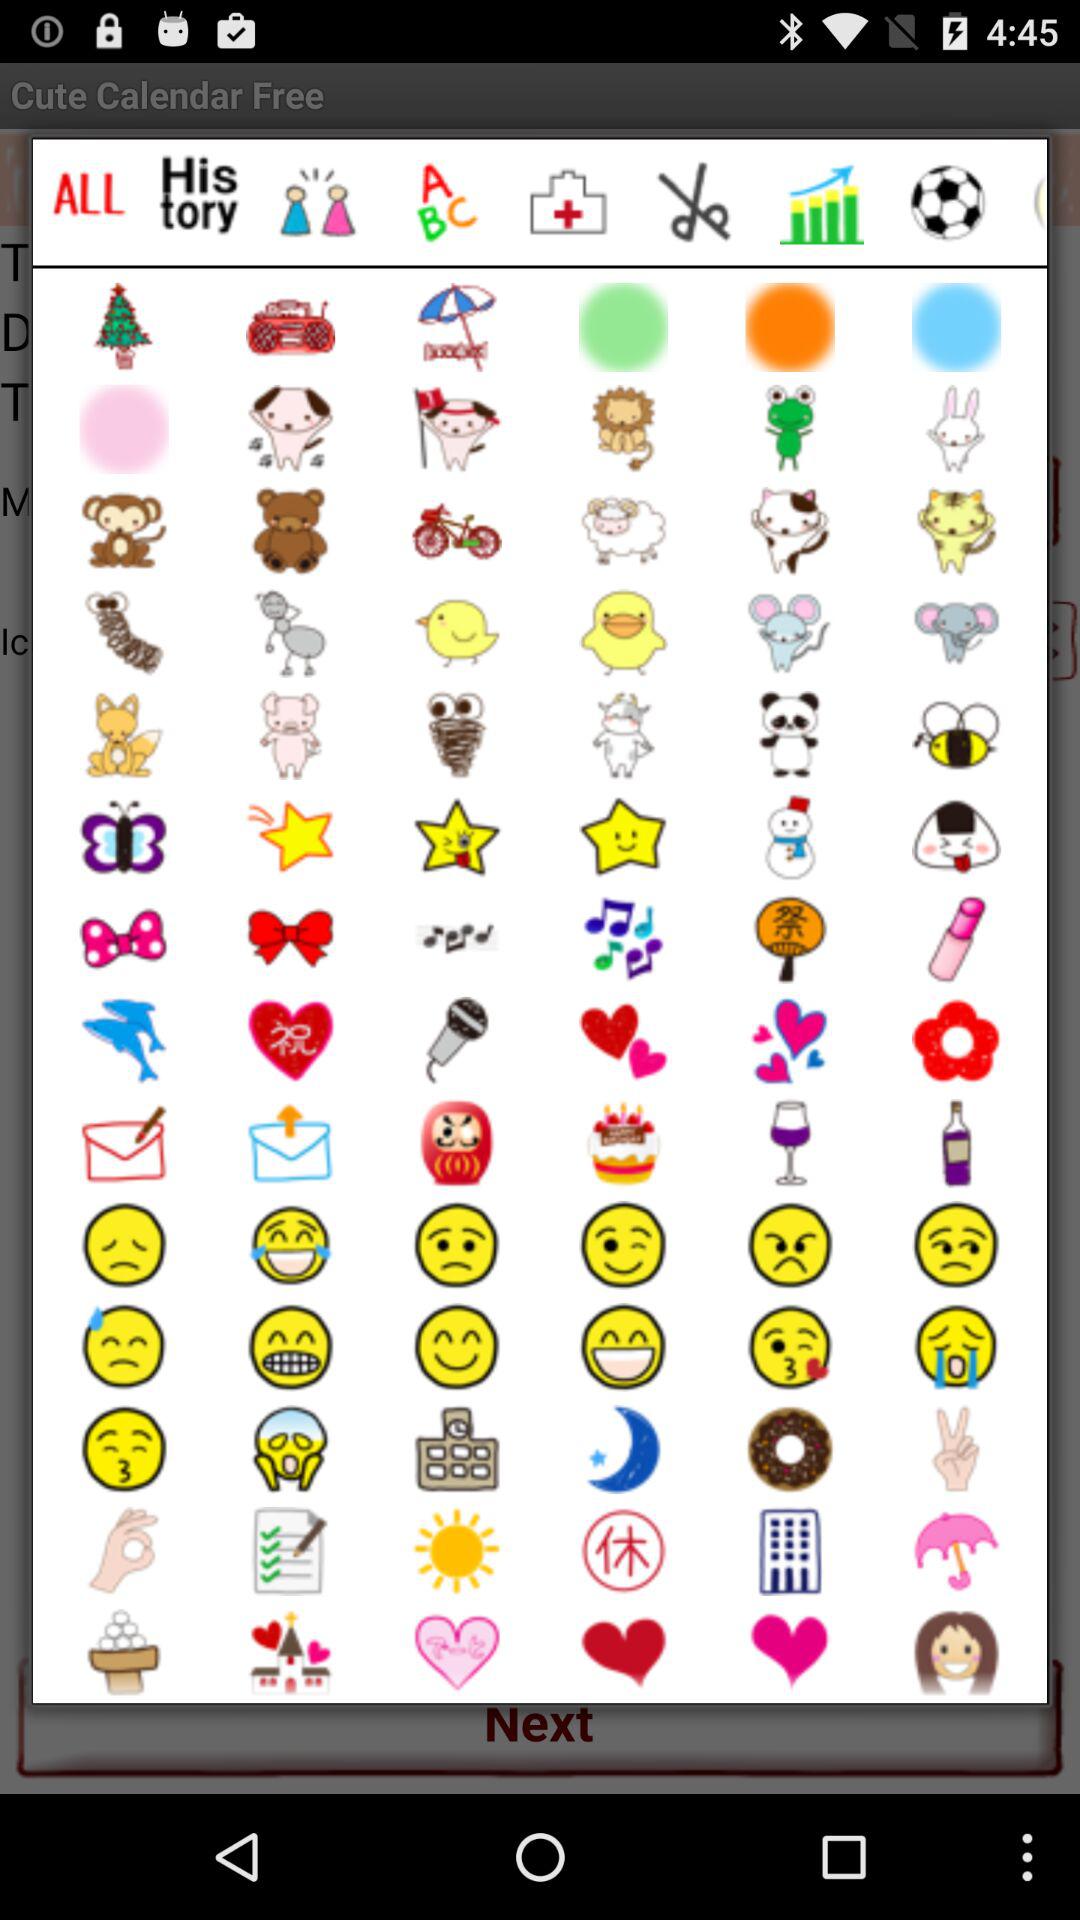  I want to click on sports emojis, so click(948, 202).